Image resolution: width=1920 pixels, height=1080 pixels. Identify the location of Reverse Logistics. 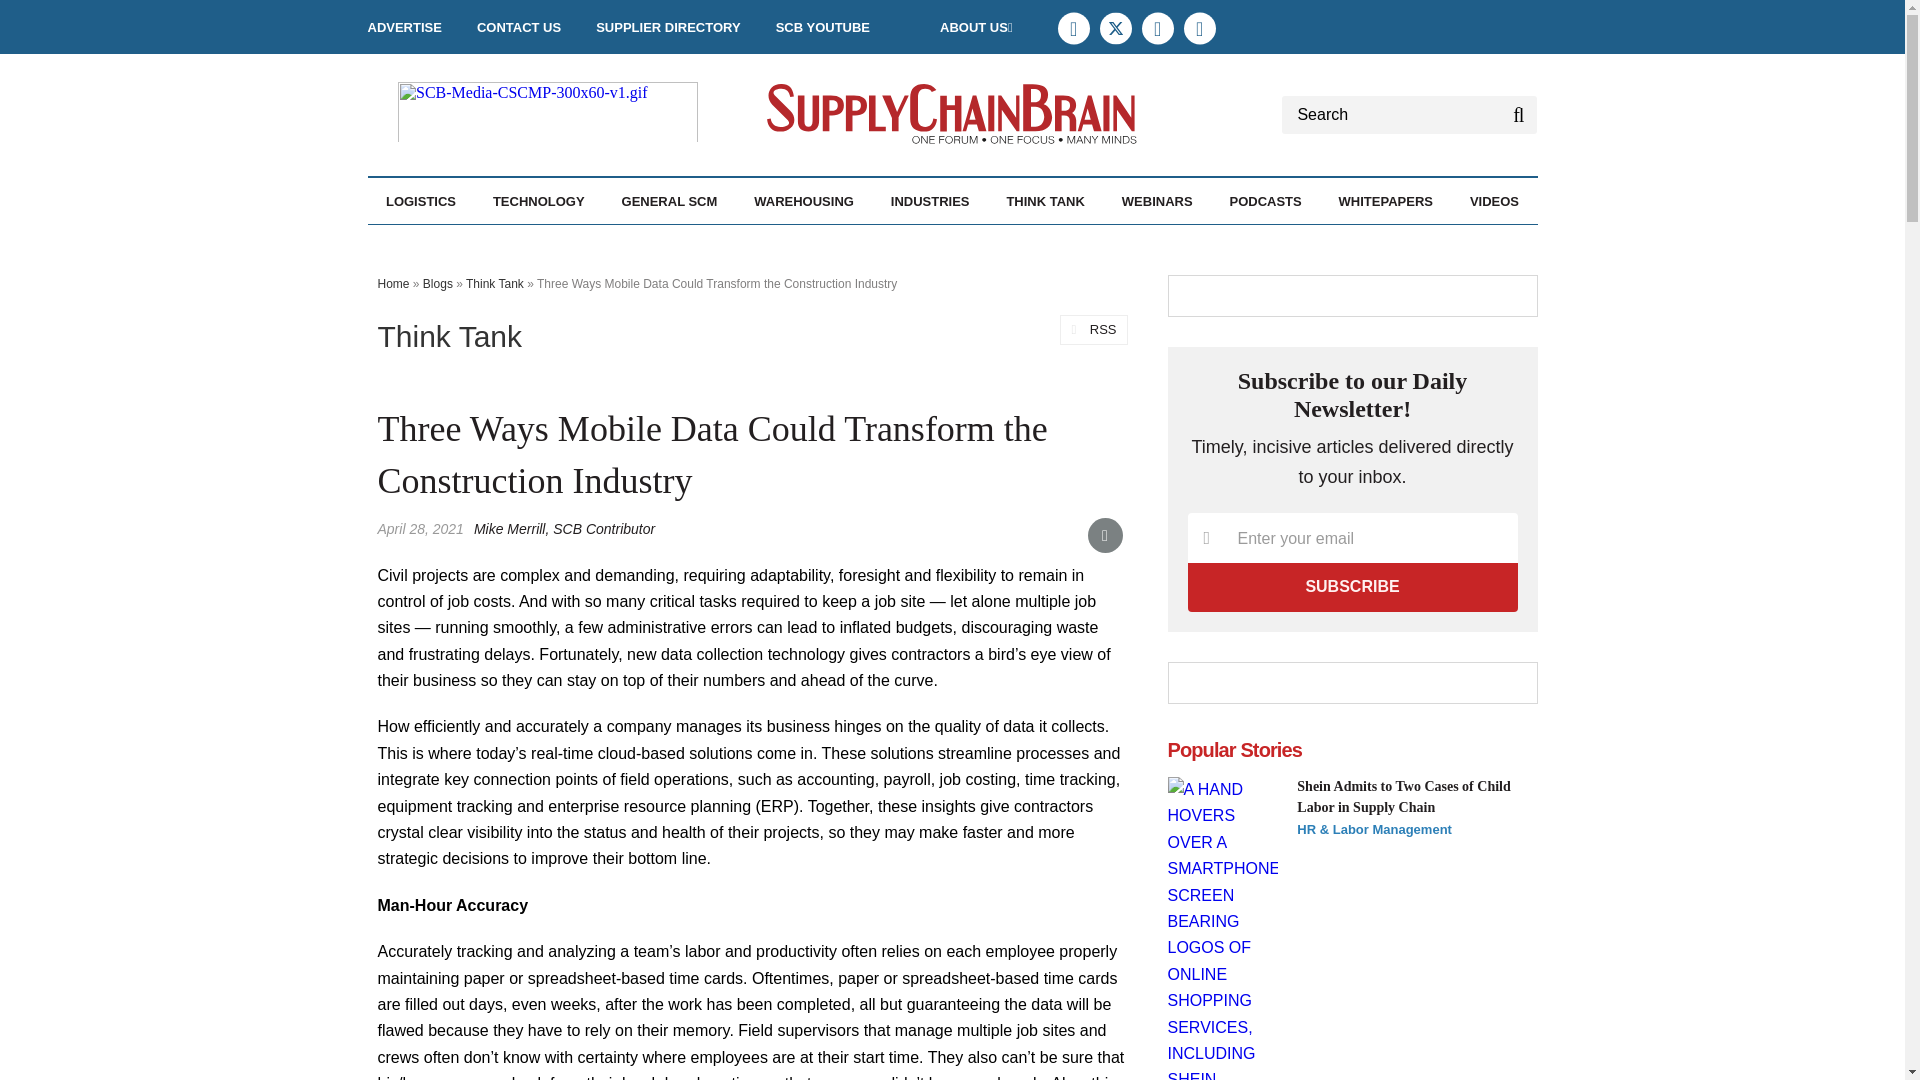
(543, 244).